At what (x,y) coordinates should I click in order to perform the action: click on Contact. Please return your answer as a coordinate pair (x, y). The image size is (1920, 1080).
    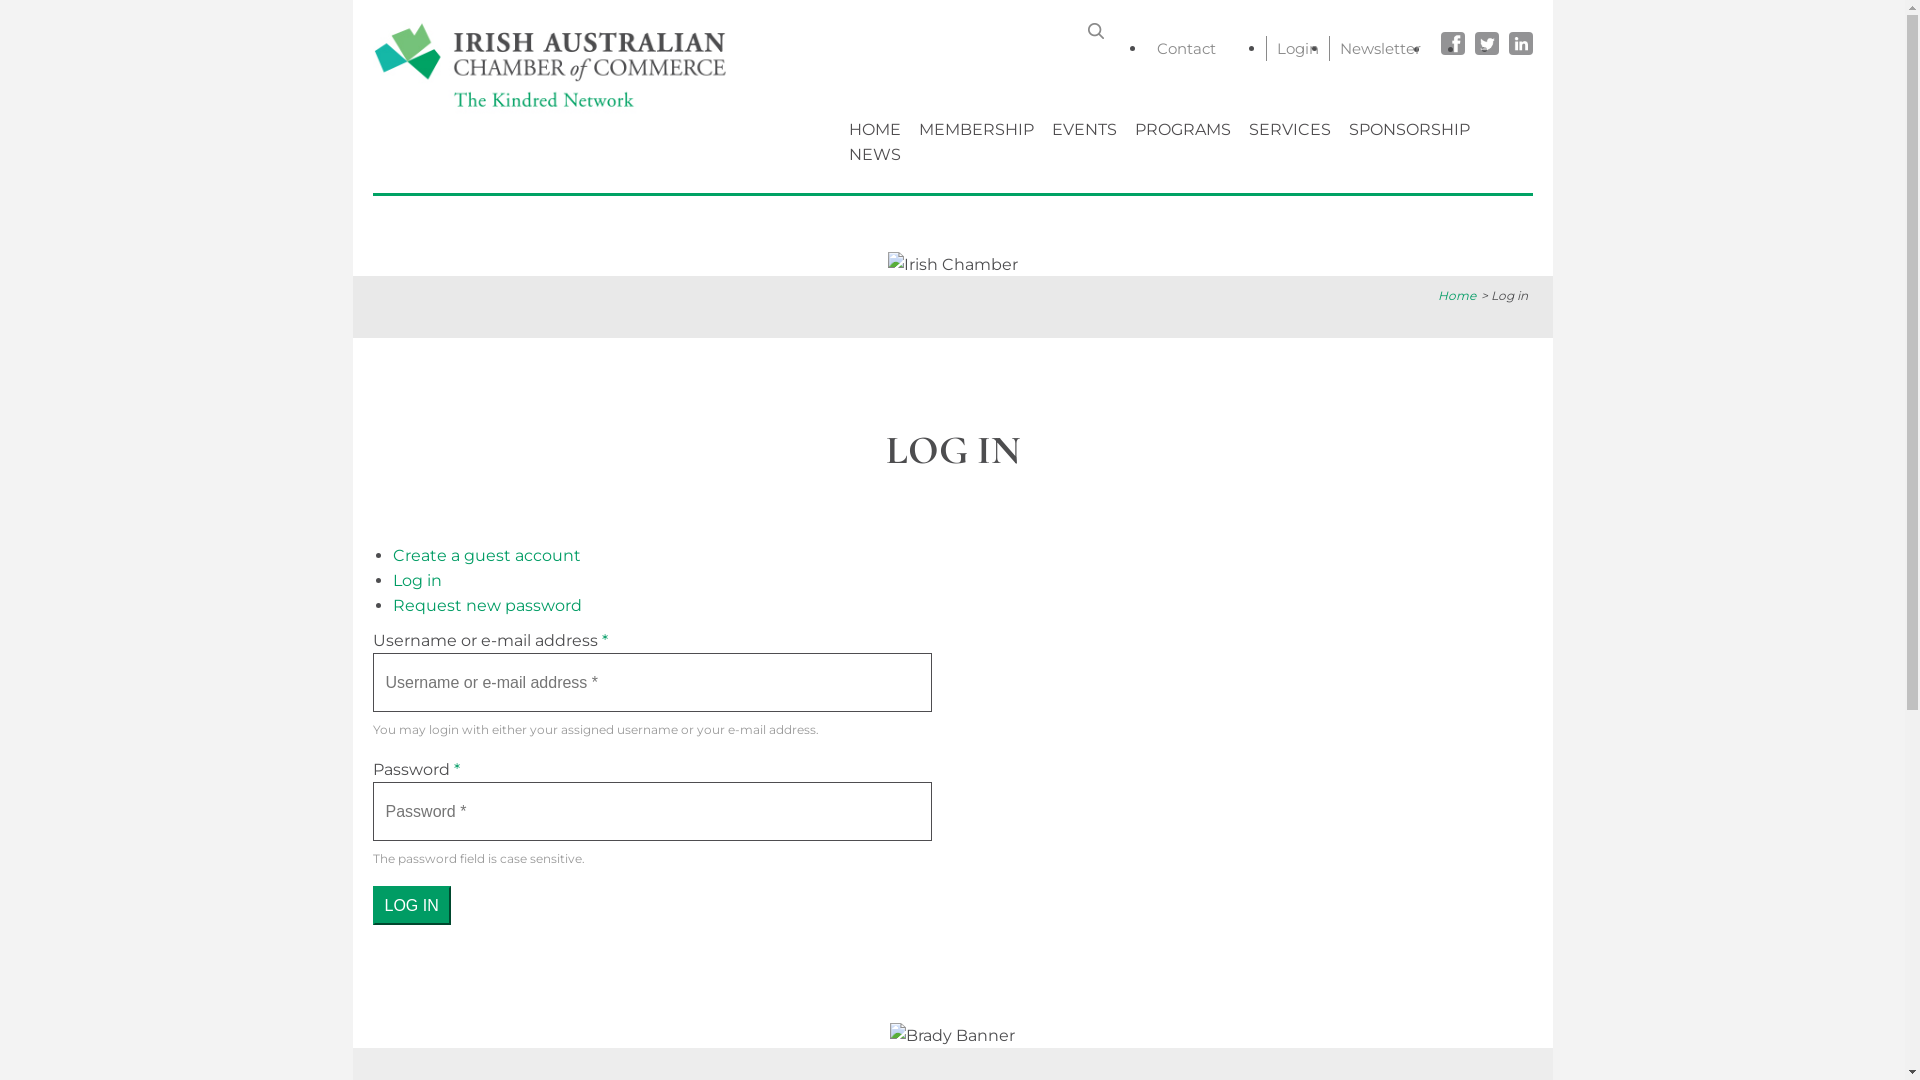
    Looking at the image, I should click on (1186, 48).